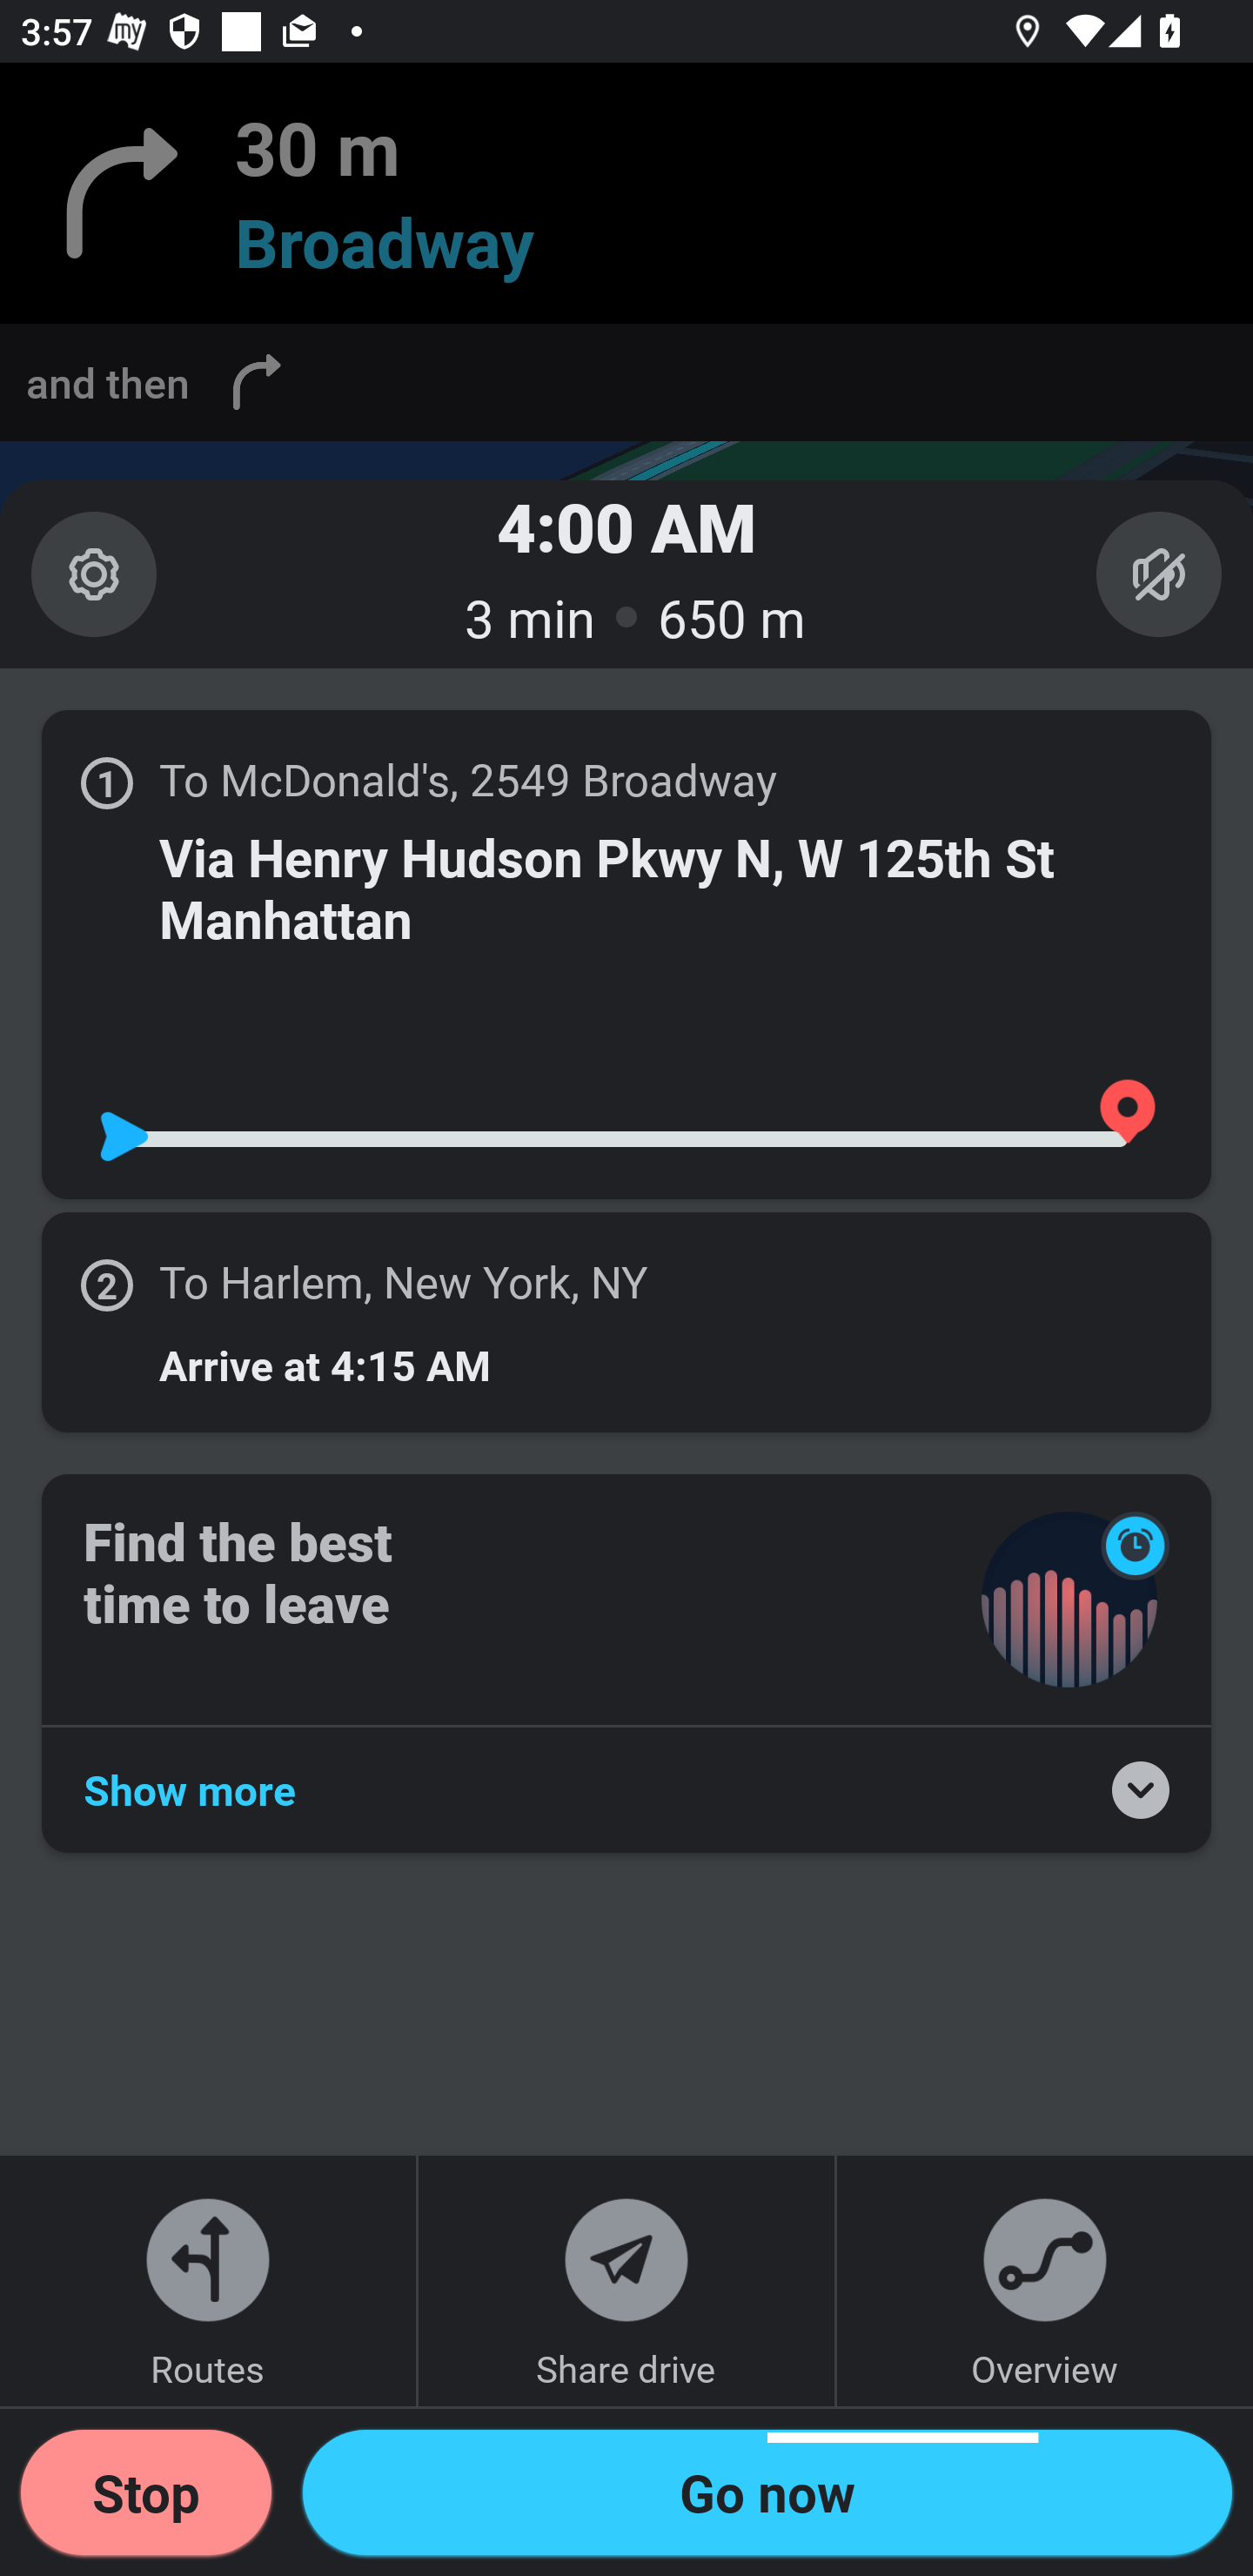 The image size is (1253, 2576). I want to click on 30 m Broadway, so click(626, 193).